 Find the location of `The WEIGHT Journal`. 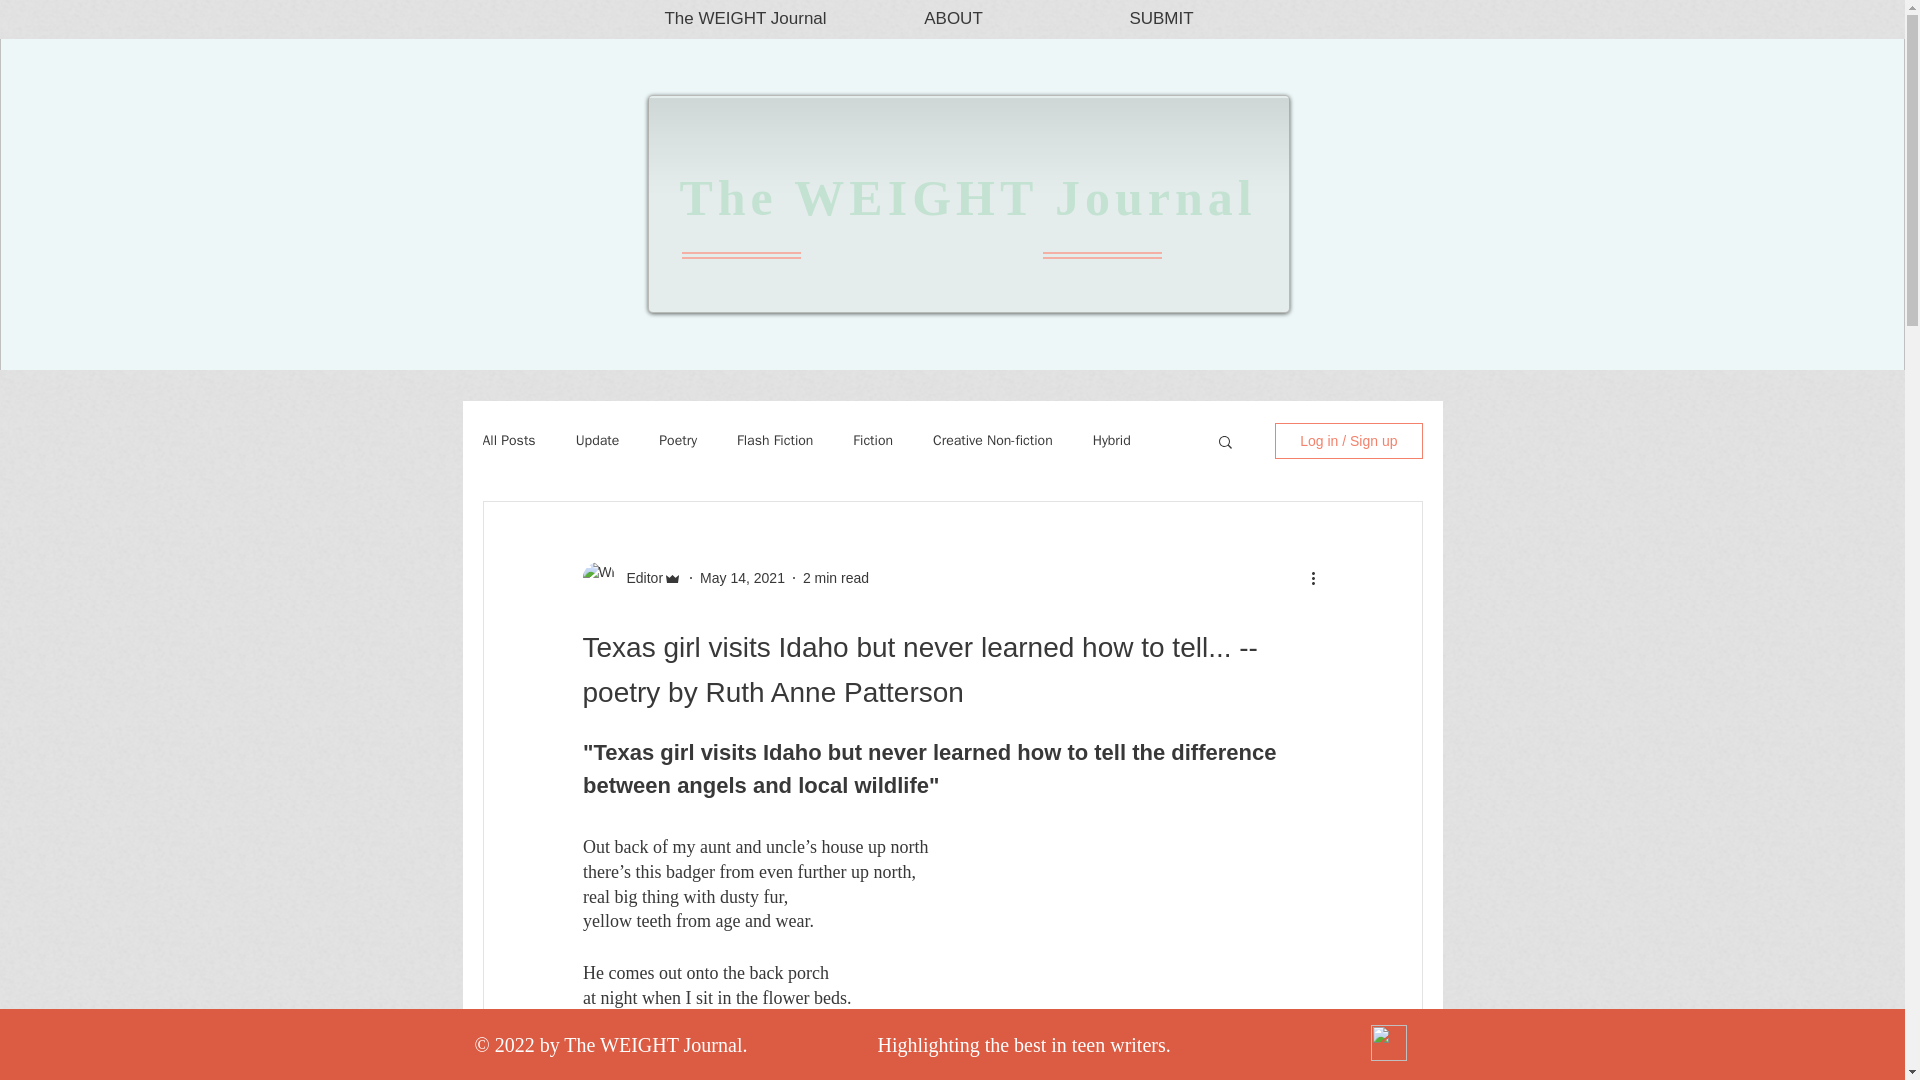

The WEIGHT Journal is located at coordinates (967, 197).